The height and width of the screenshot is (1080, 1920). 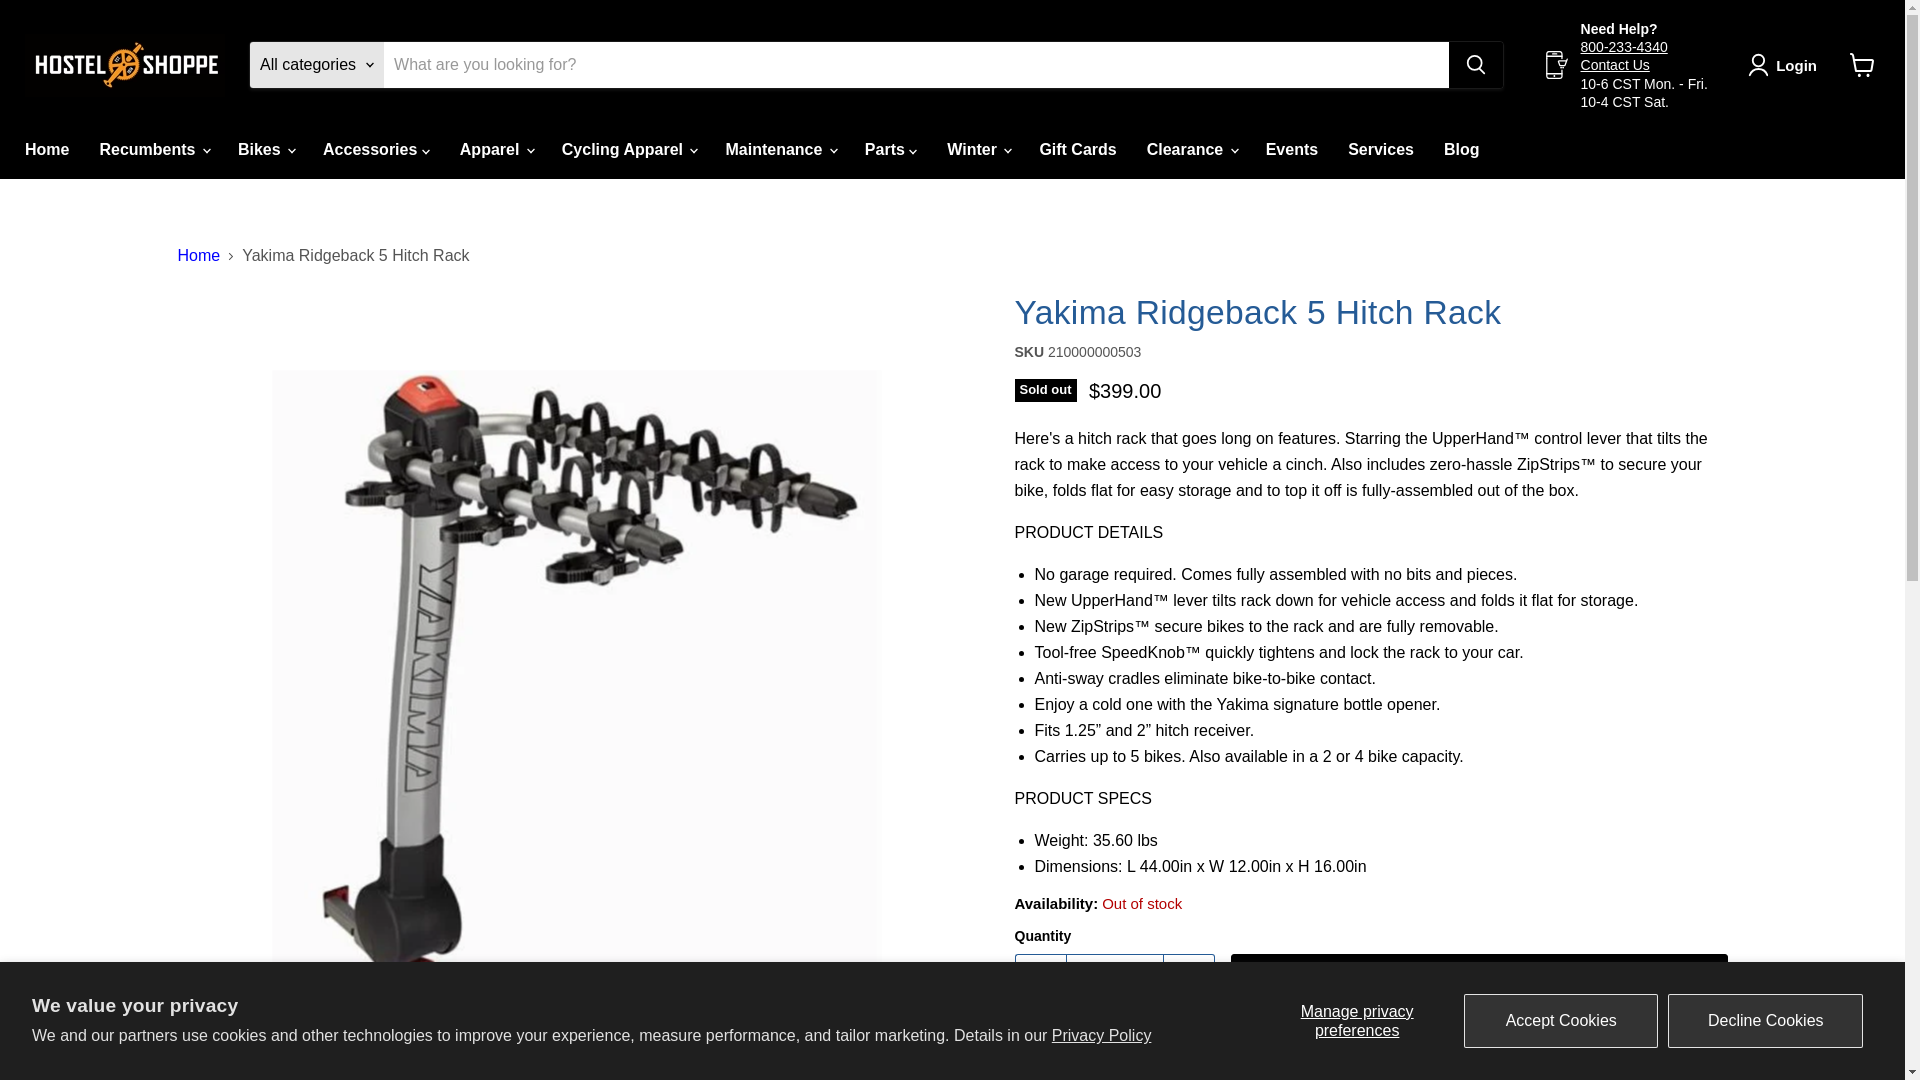 I want to click on 1, so click(x=1114, y=980).